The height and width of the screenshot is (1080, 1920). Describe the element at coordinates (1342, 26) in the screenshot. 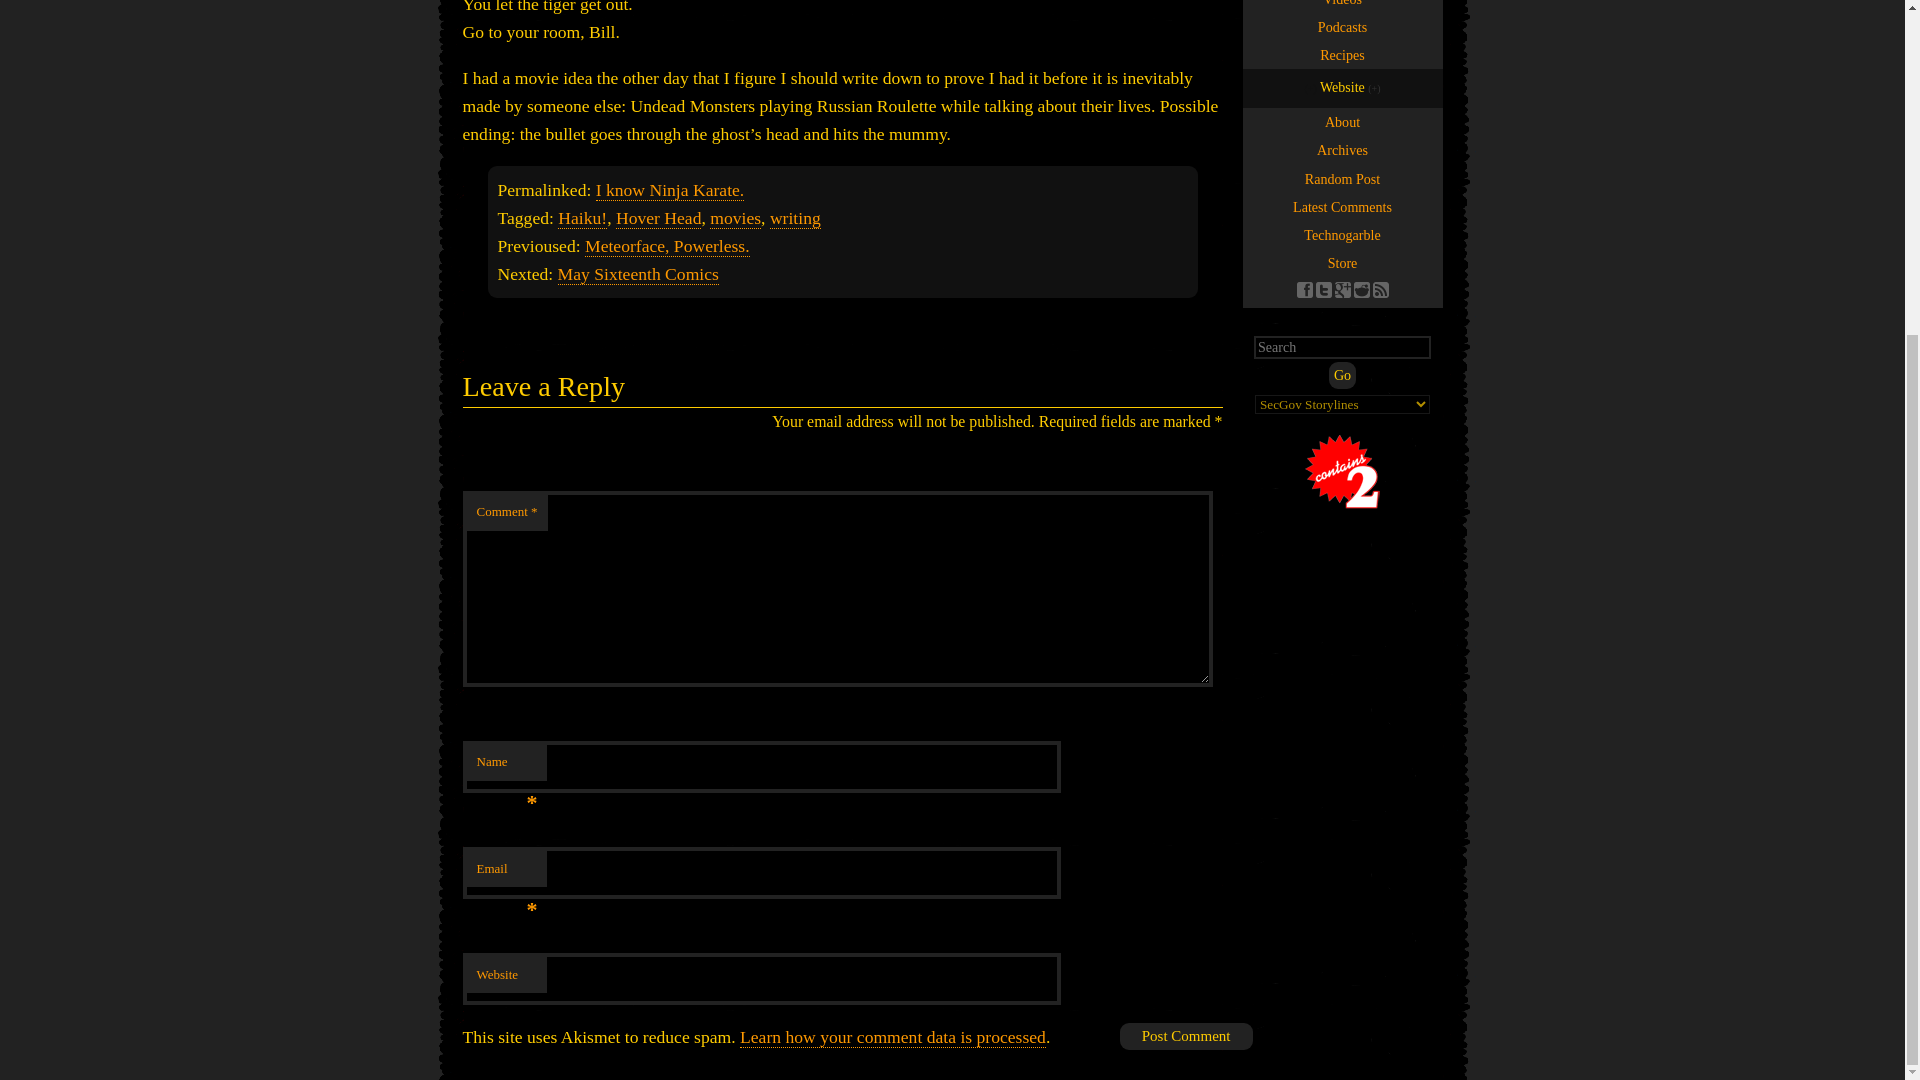

I see `Podcasts` at that location.